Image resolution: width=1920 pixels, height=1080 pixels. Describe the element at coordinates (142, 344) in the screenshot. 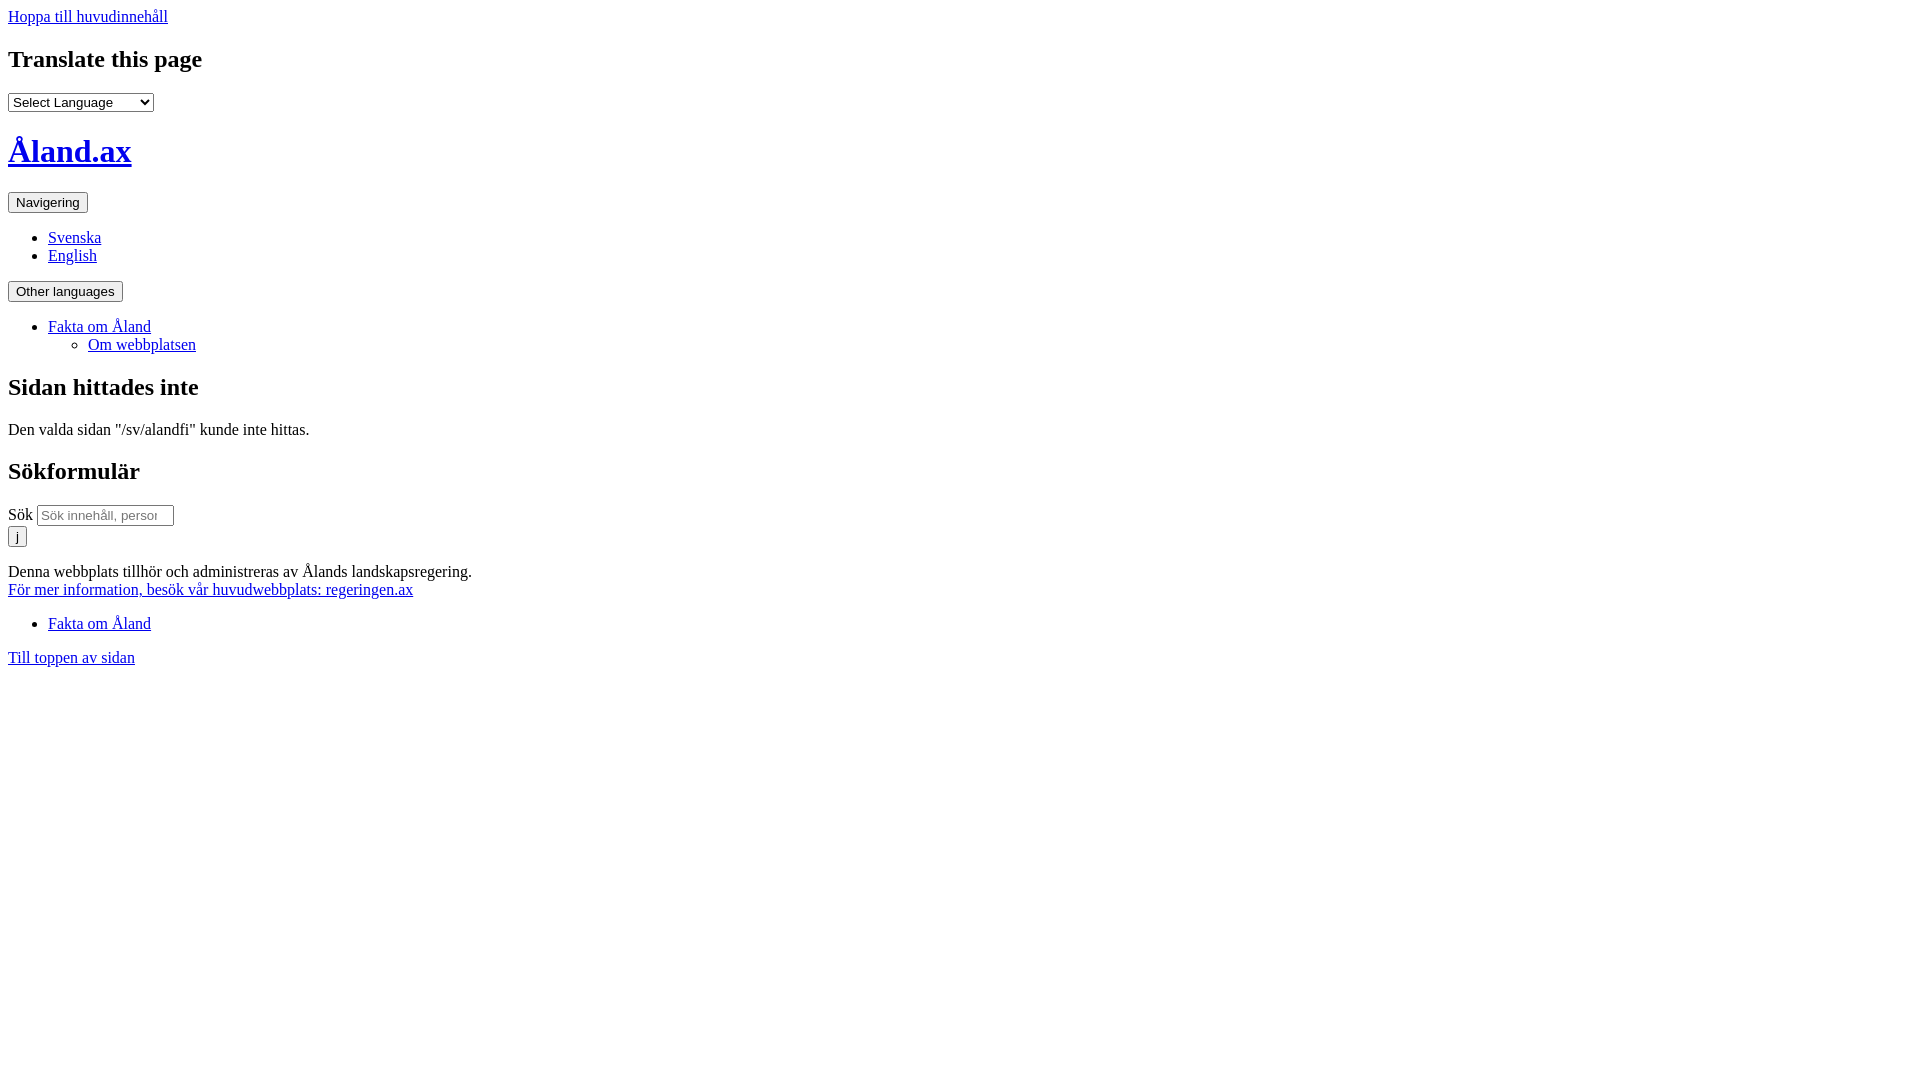

I see `Om webbplatsen` at that location.